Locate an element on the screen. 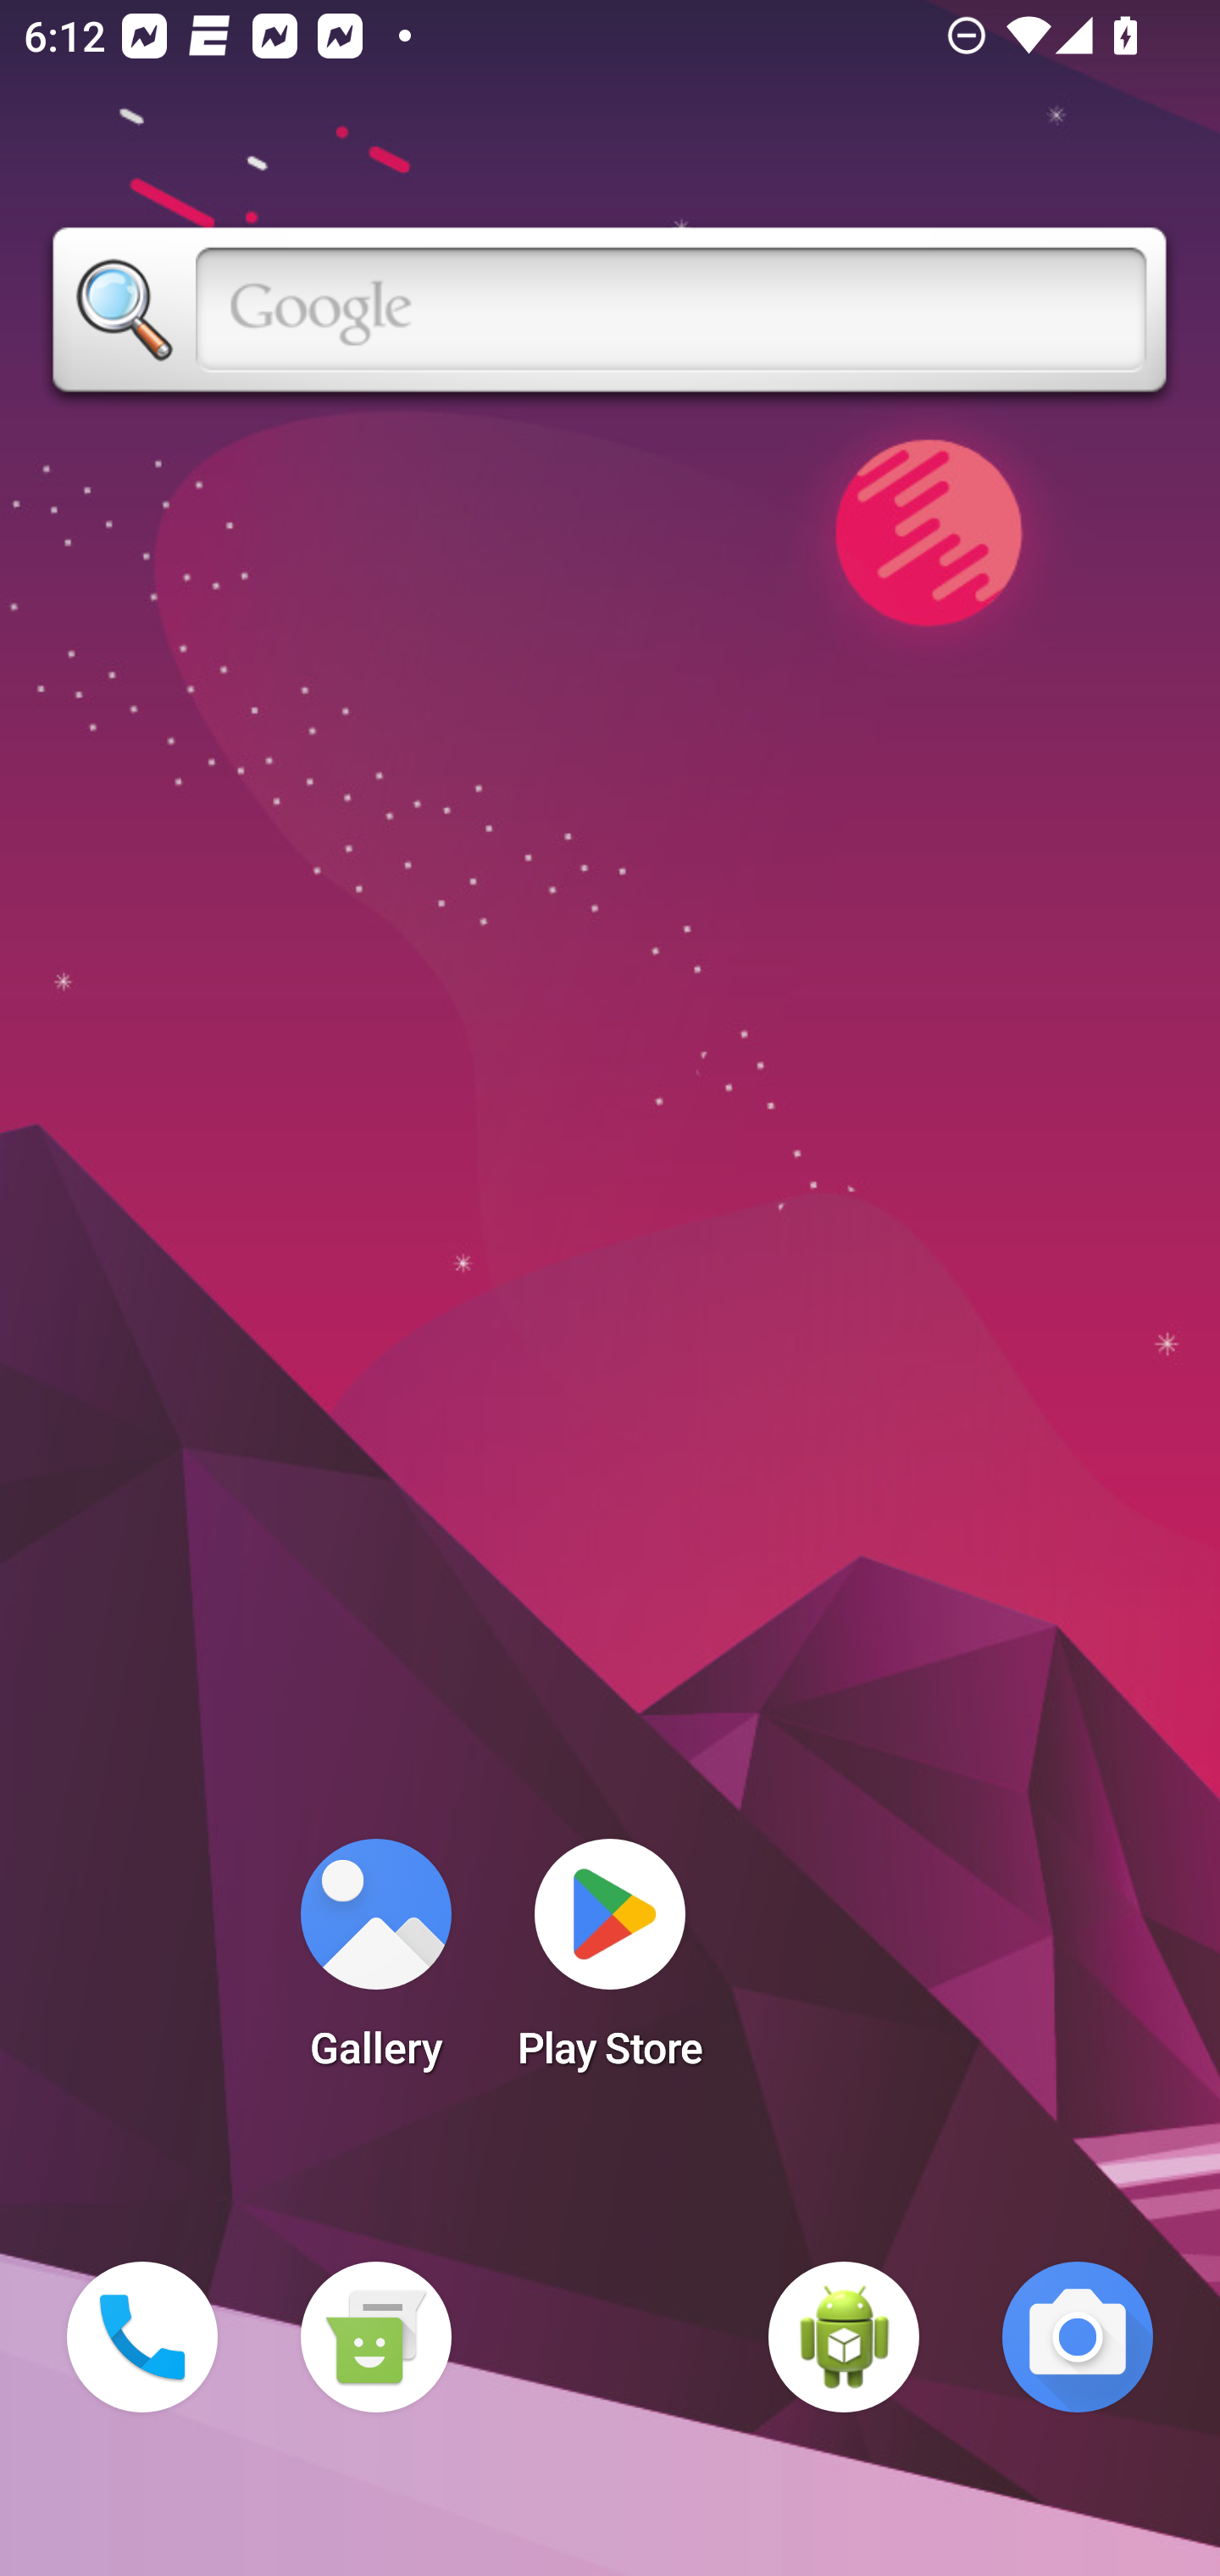  Gallery is located at coordinates (375, 1964).